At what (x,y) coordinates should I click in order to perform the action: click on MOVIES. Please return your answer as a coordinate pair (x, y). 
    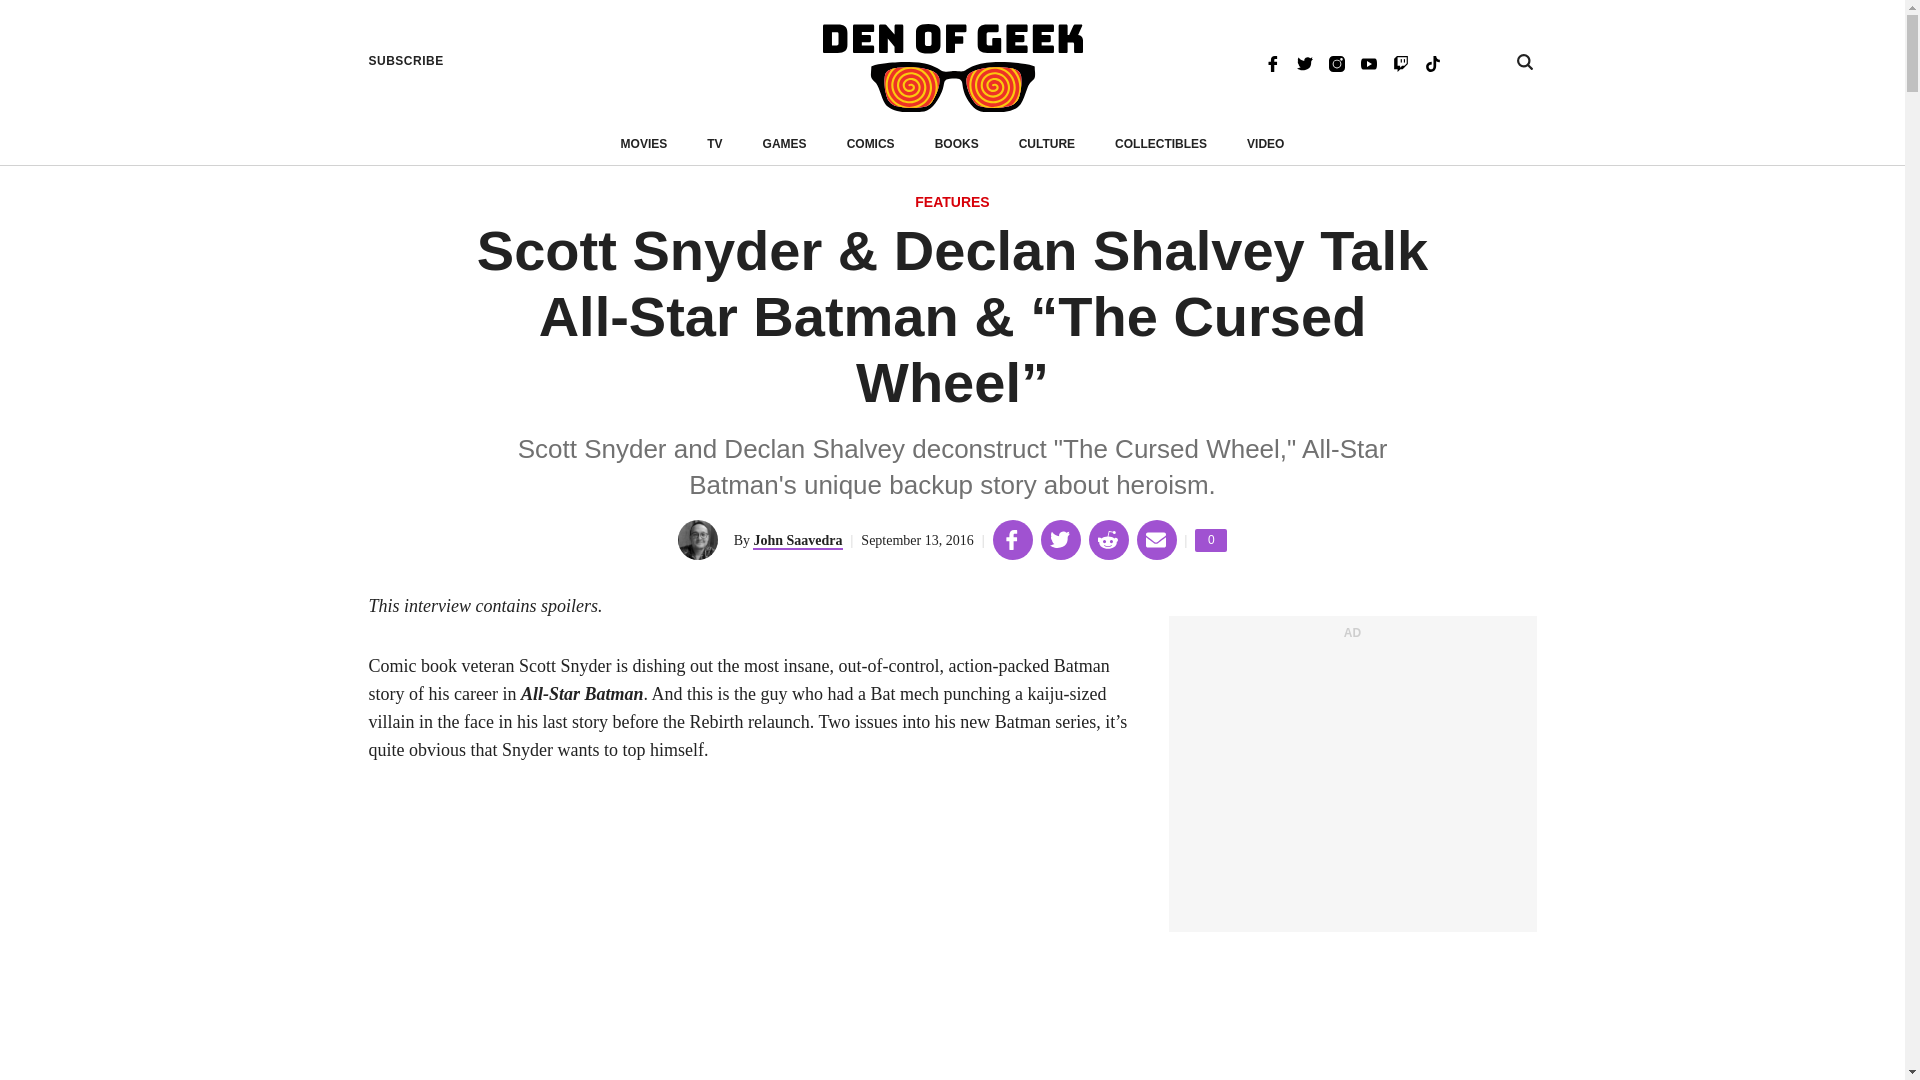
    Looking at the image, I should click on (644, 144).